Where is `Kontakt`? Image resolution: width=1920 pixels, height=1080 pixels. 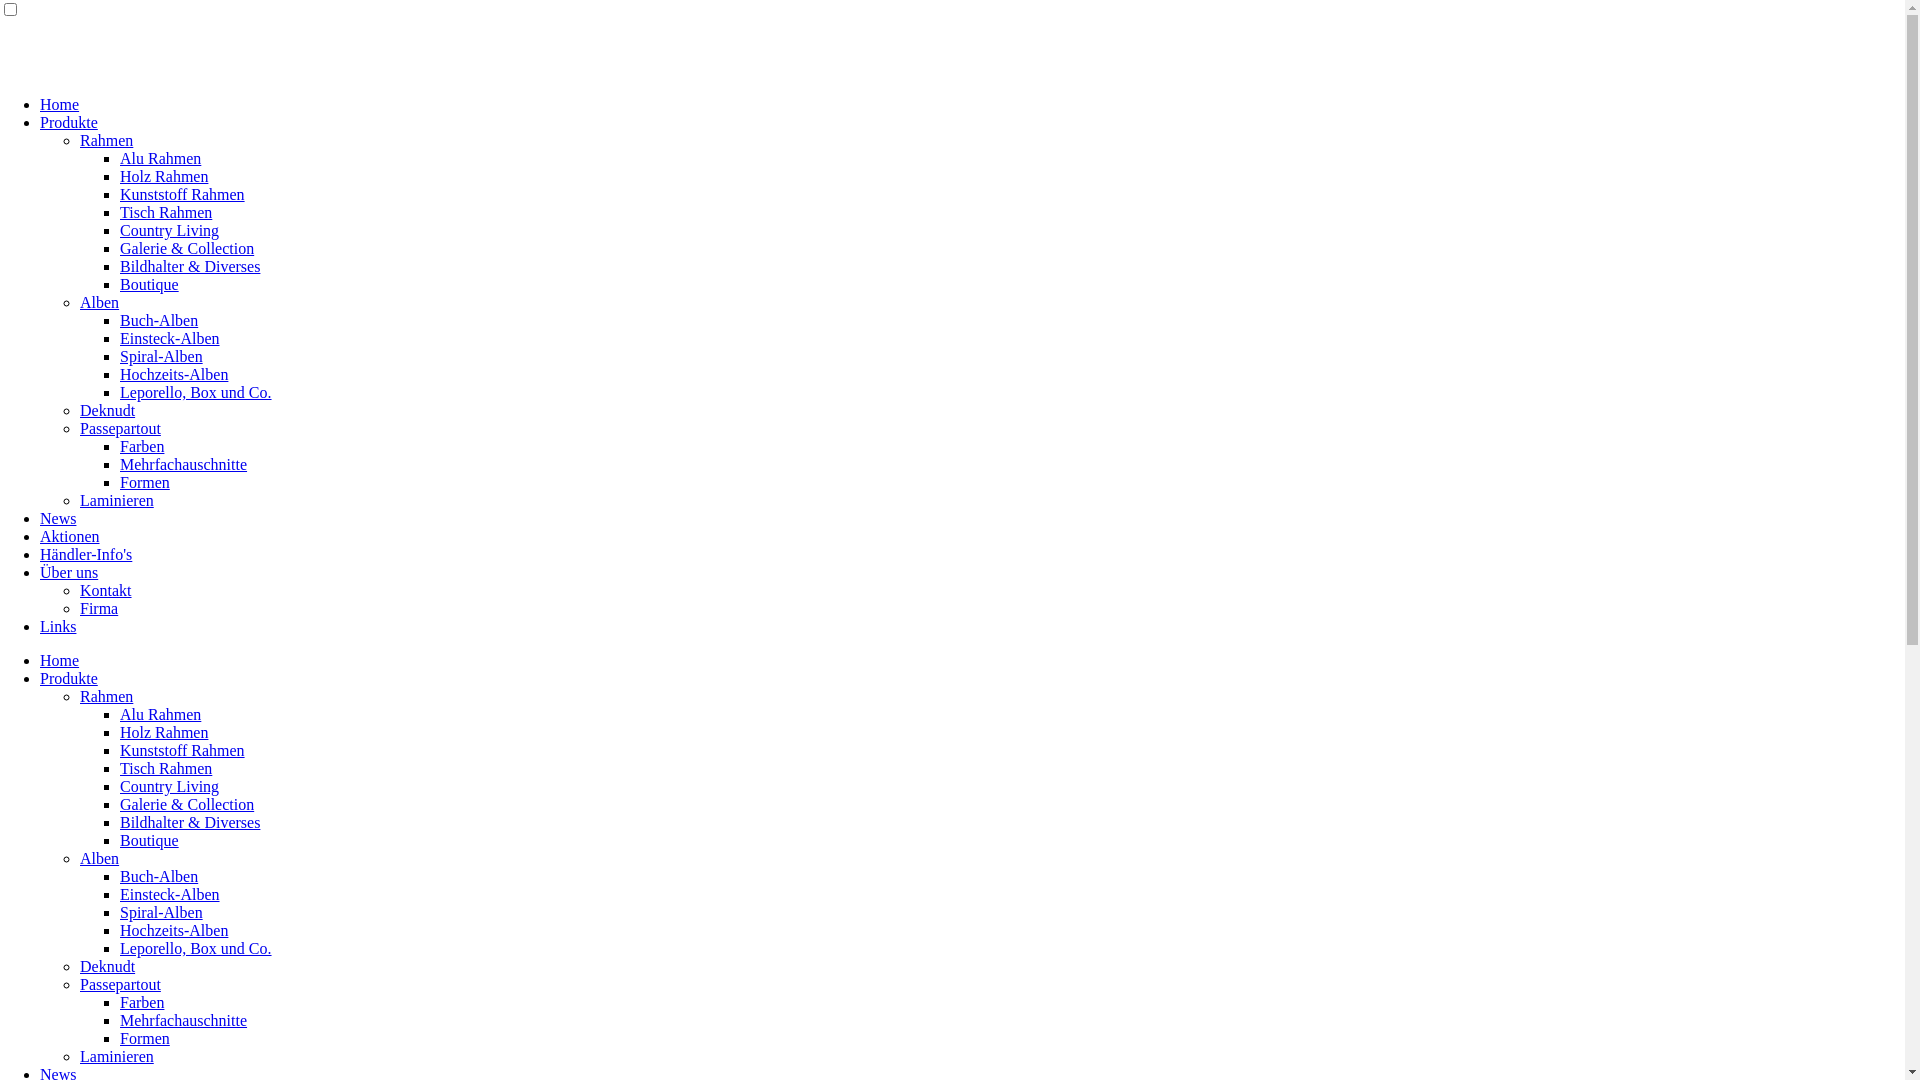
Kontakt is located at coordinates (106, 590).